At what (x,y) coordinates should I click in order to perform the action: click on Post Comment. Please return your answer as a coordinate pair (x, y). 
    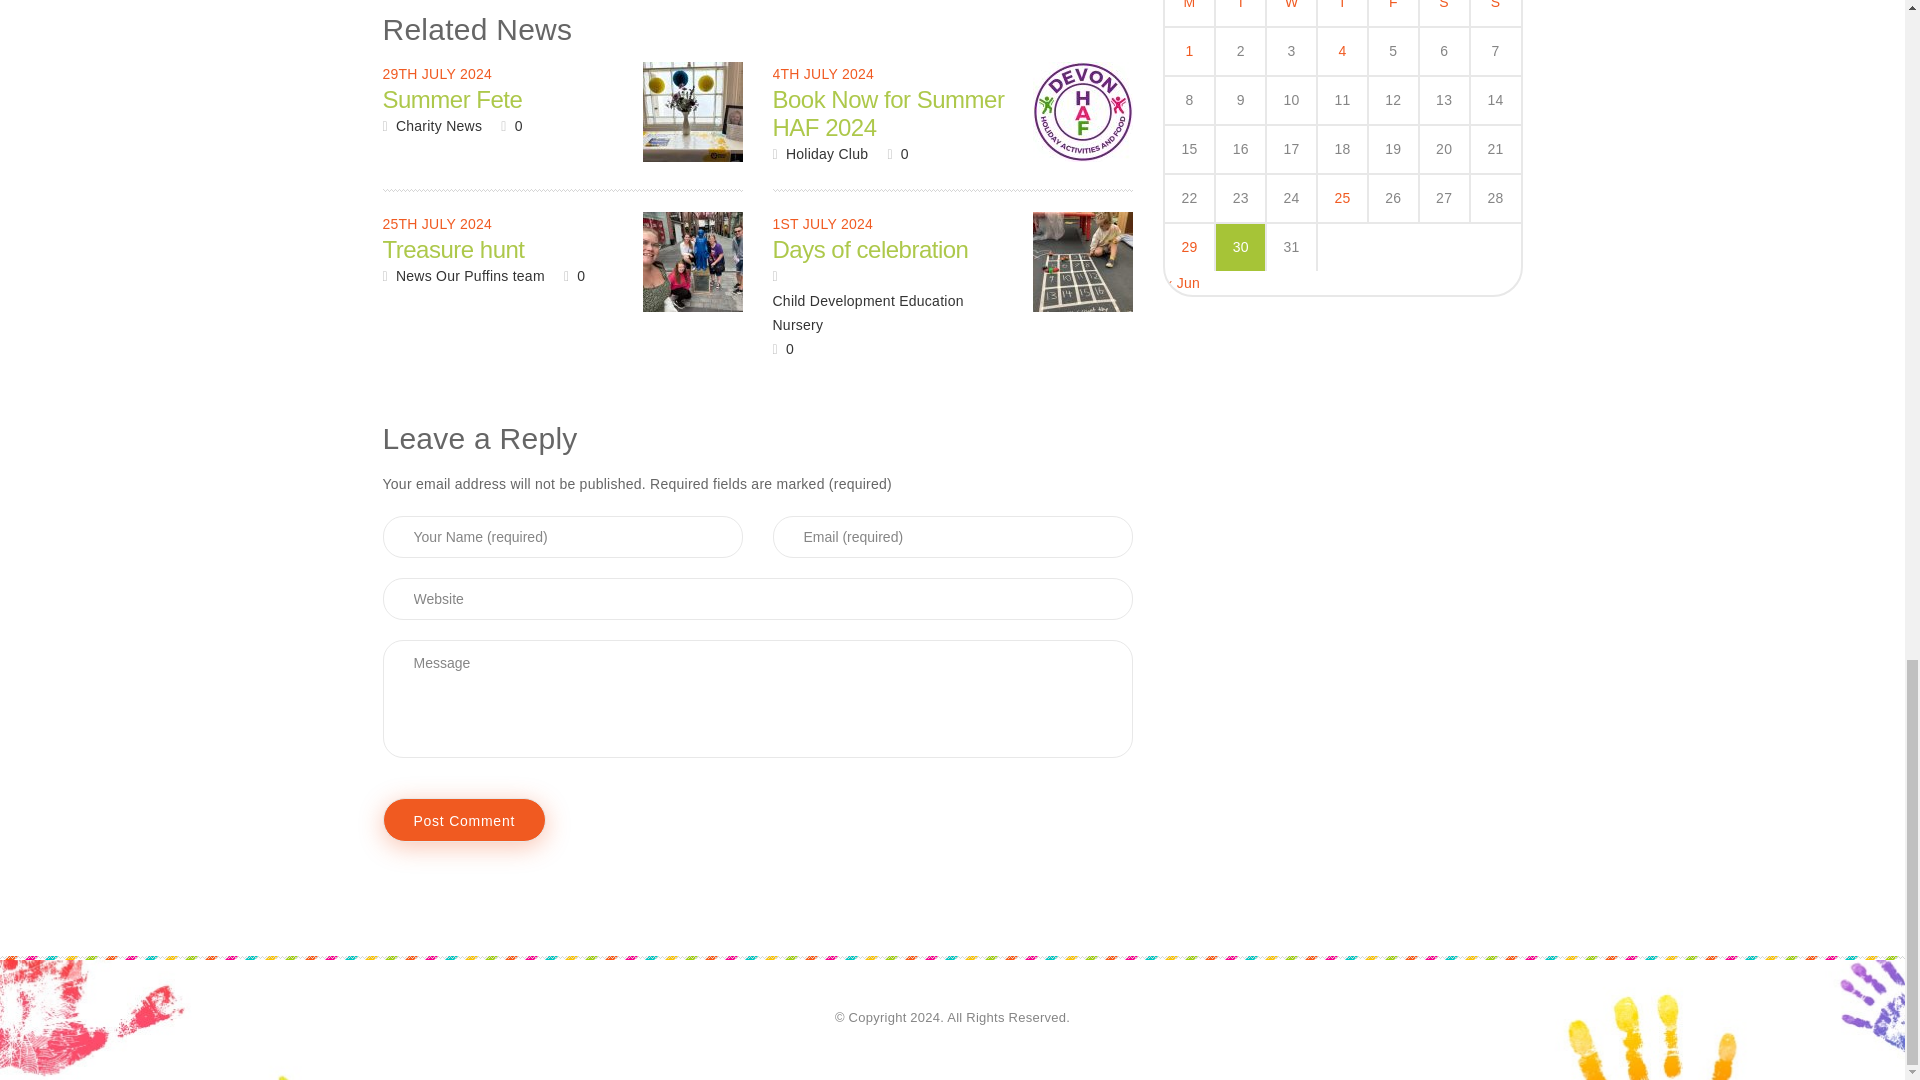
    Looking at the image, I should click on (464, 820).